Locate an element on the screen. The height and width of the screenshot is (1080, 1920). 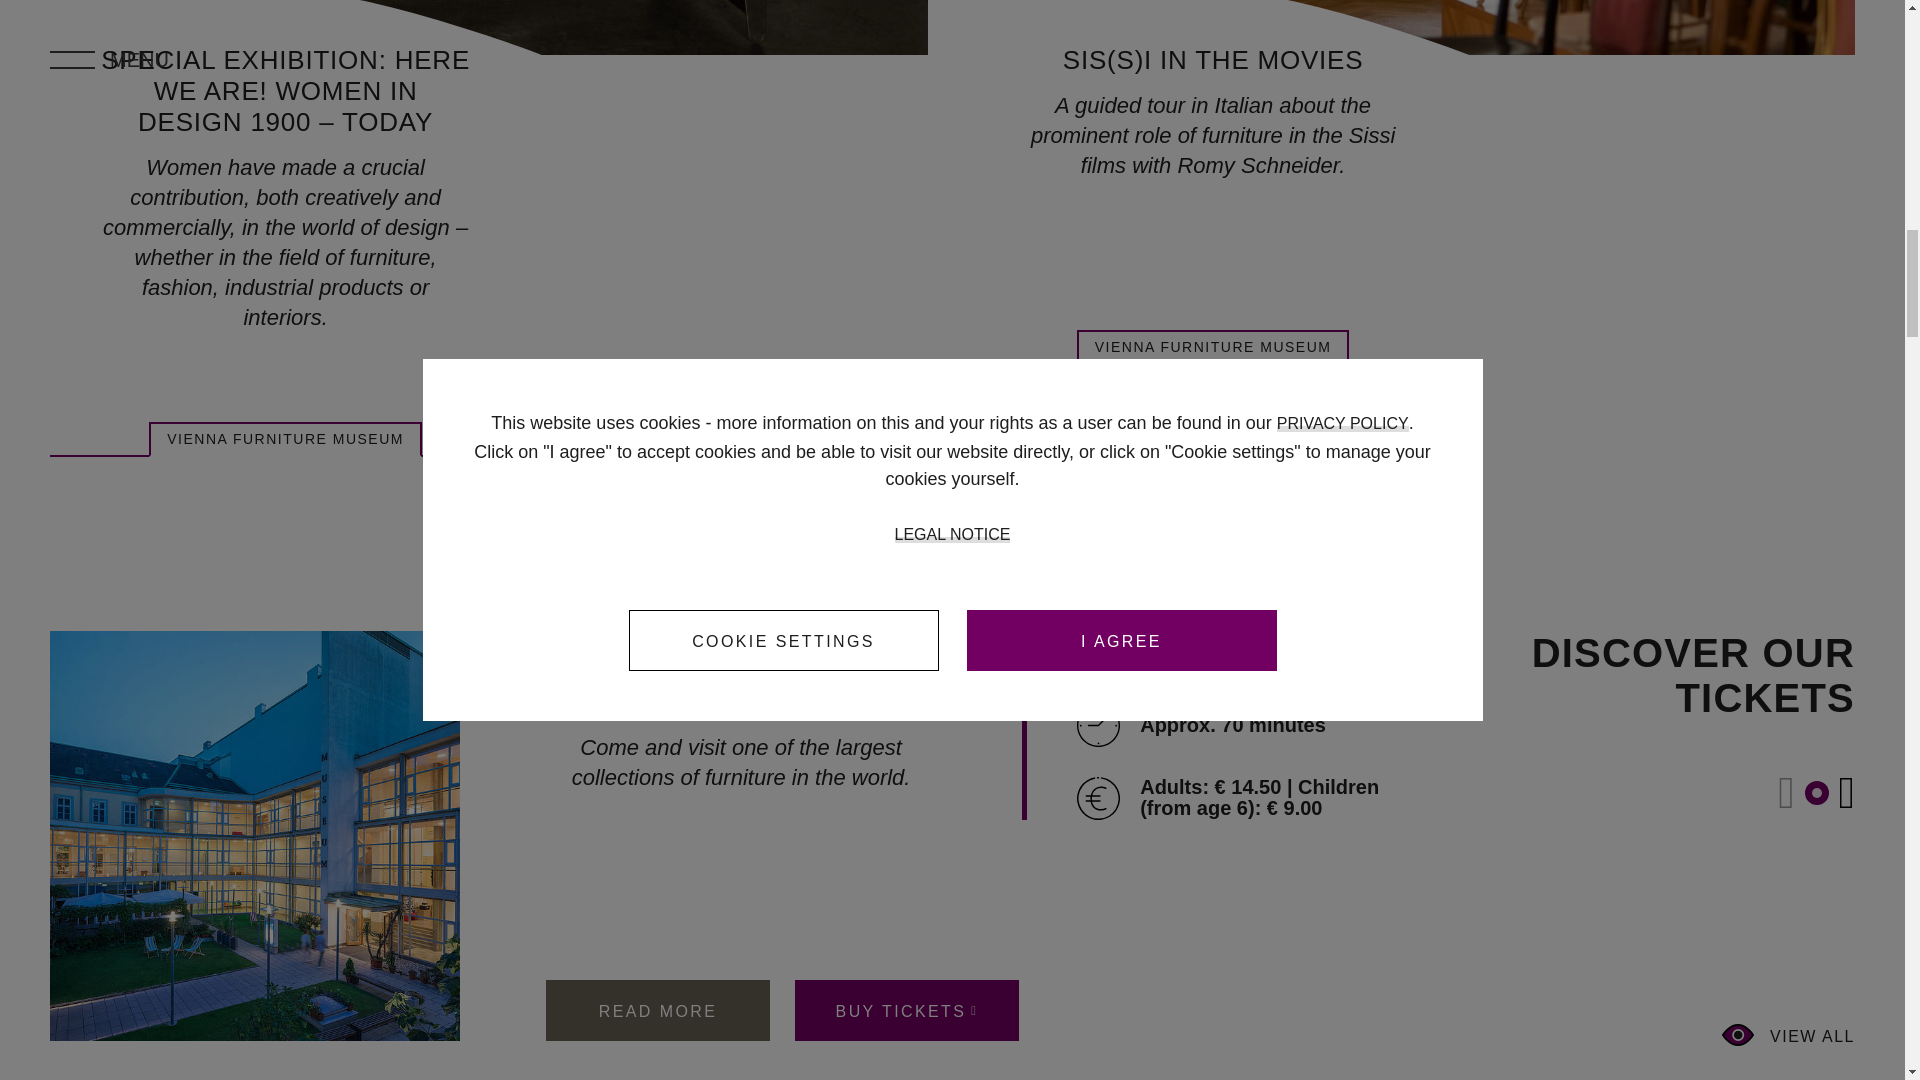
Price is located at coordinates (1098, 798).